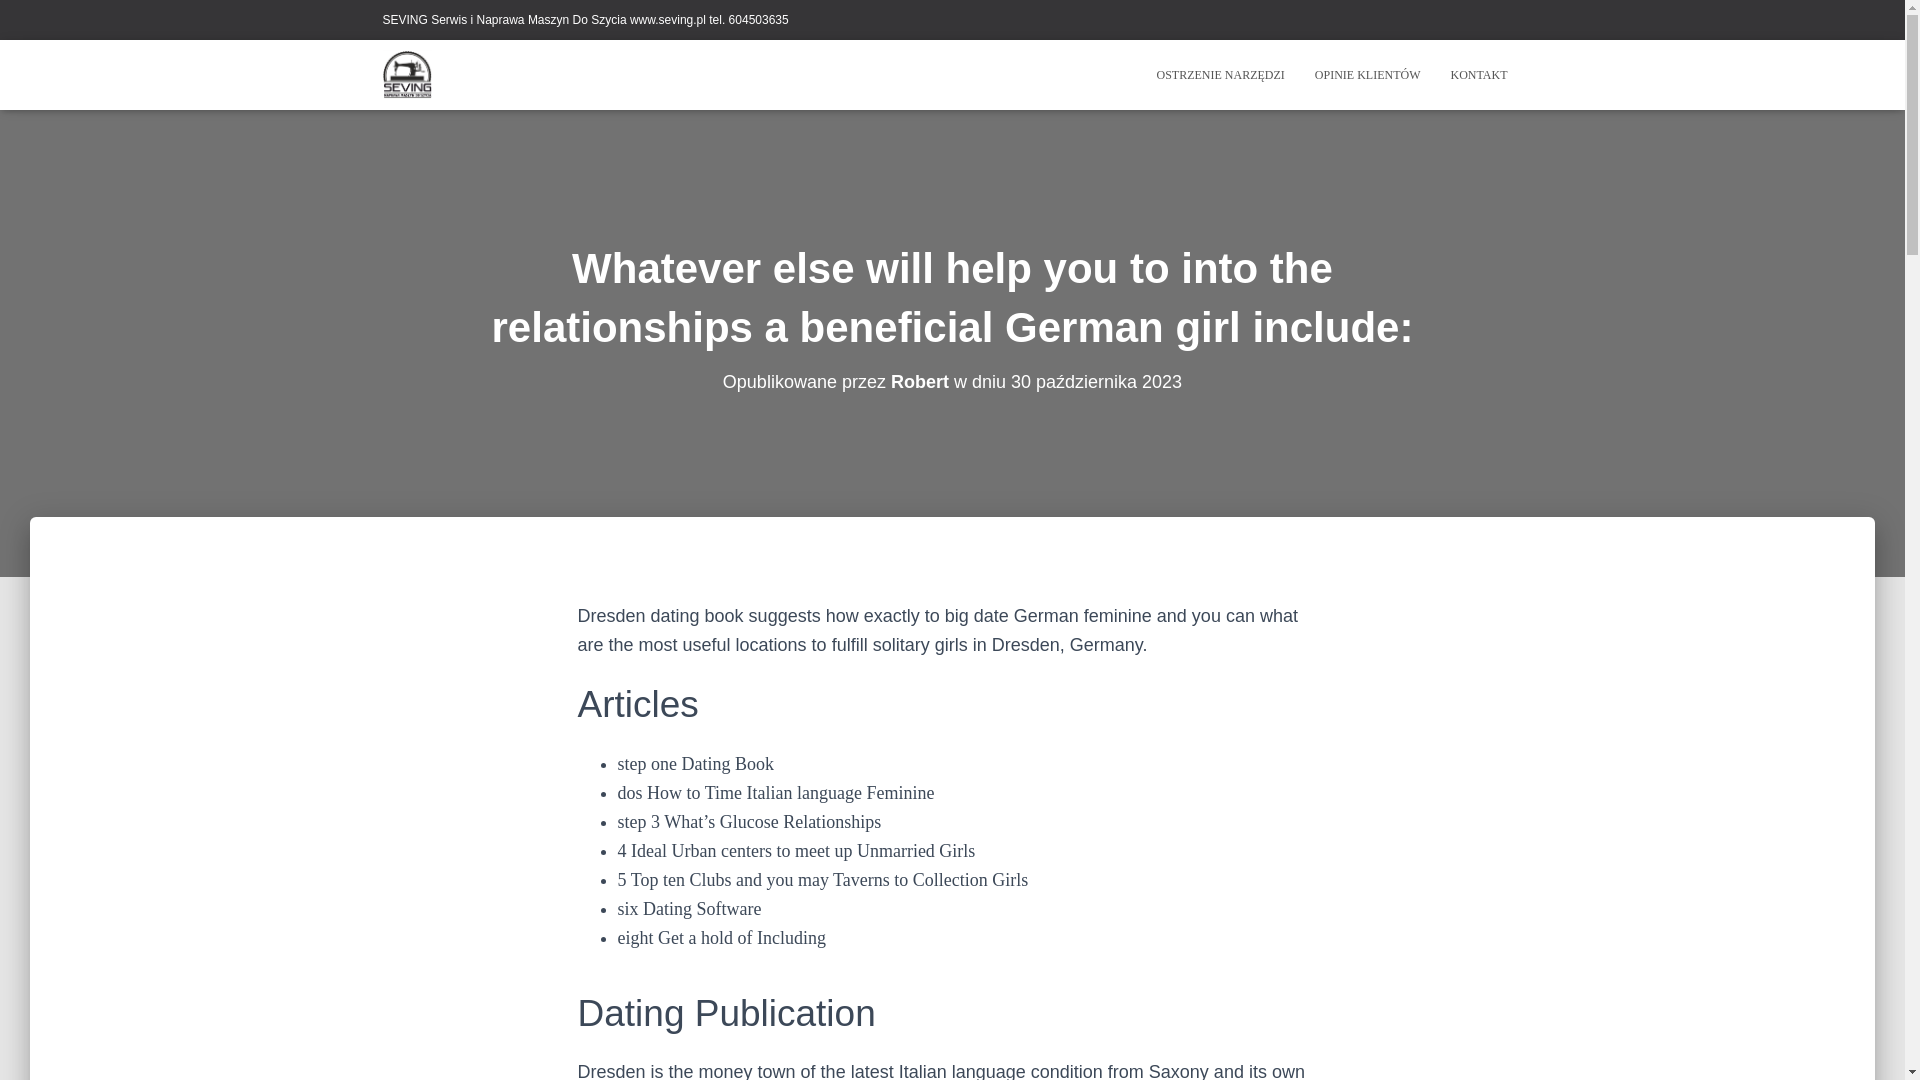  What do you see at coordinates (1478, 74) in the screenshot?
I see `KONTAKT` at bounding box center [1478, 74].